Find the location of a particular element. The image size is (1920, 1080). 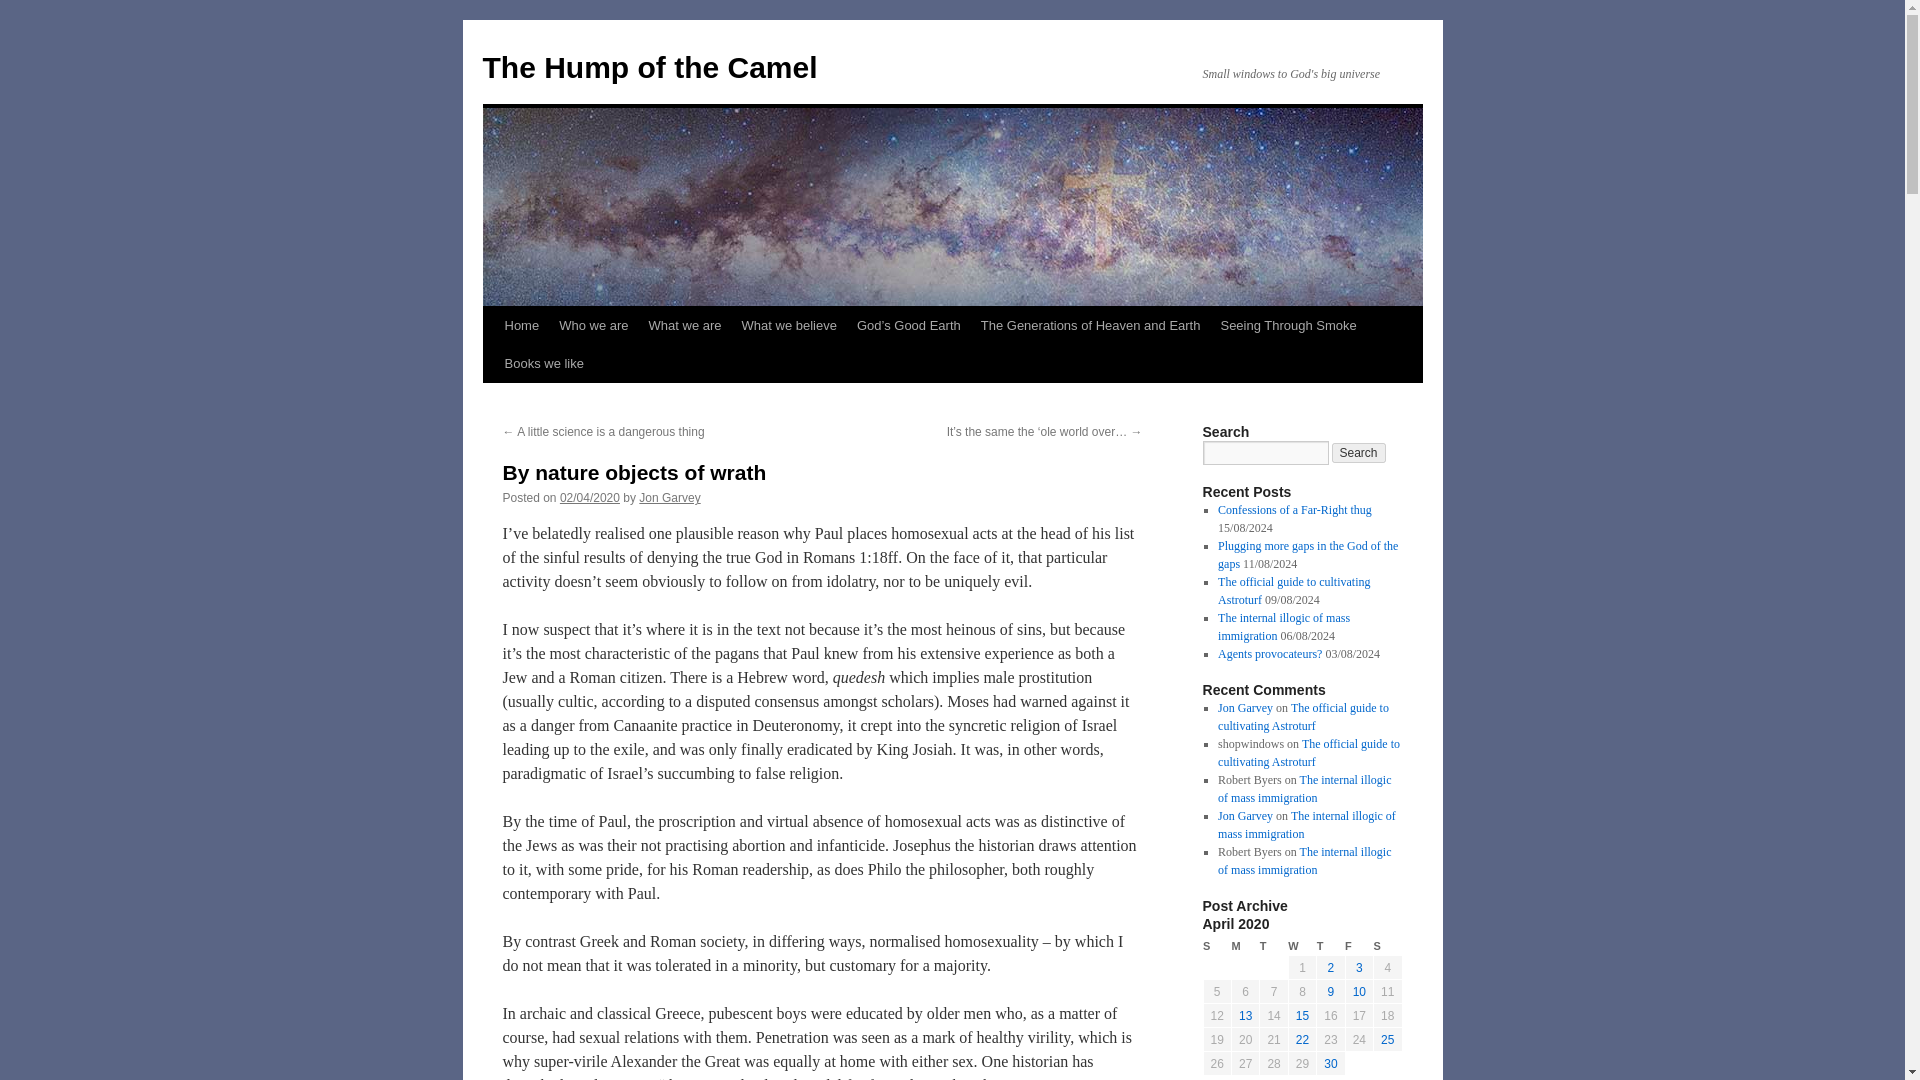

The Hump of the Camel is located at coordinates (649, 67).